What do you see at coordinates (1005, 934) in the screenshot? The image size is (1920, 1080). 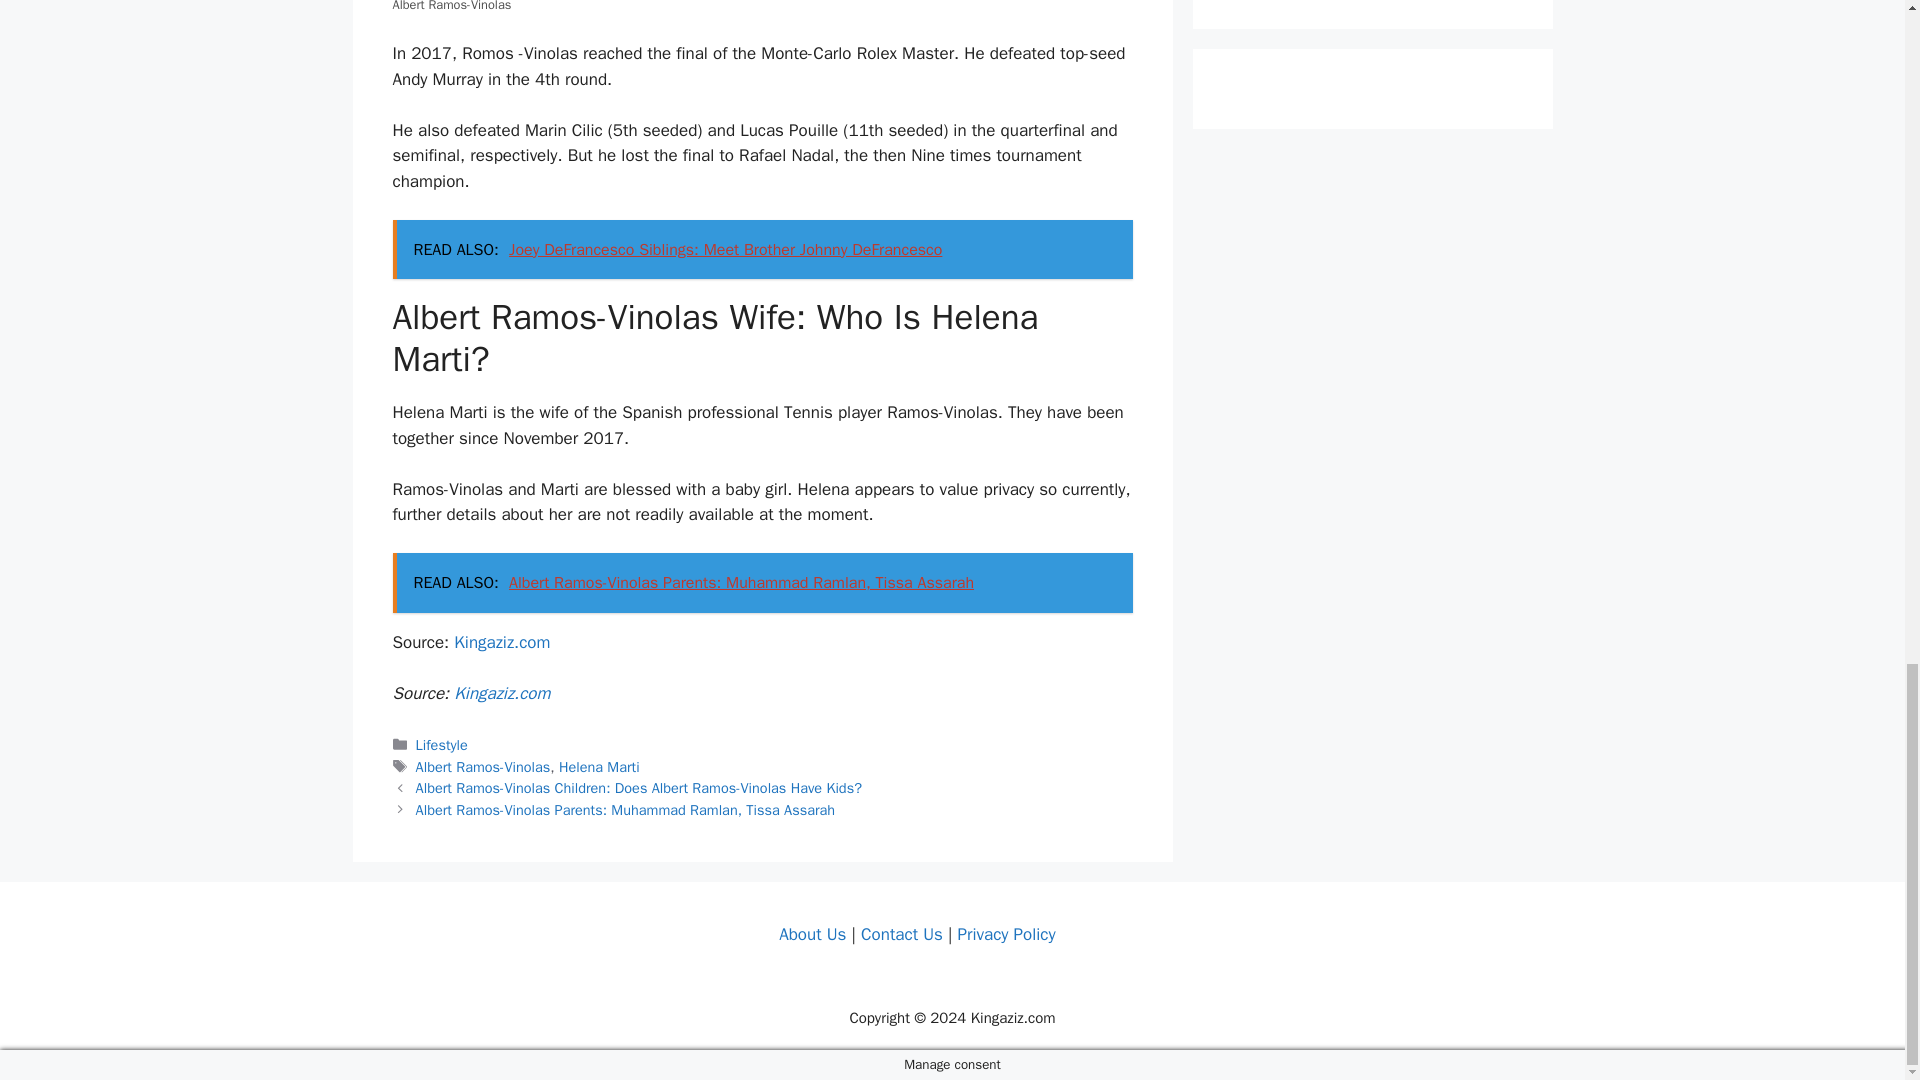 I see `Privacy Policy` at bounding box center [1005, 934].